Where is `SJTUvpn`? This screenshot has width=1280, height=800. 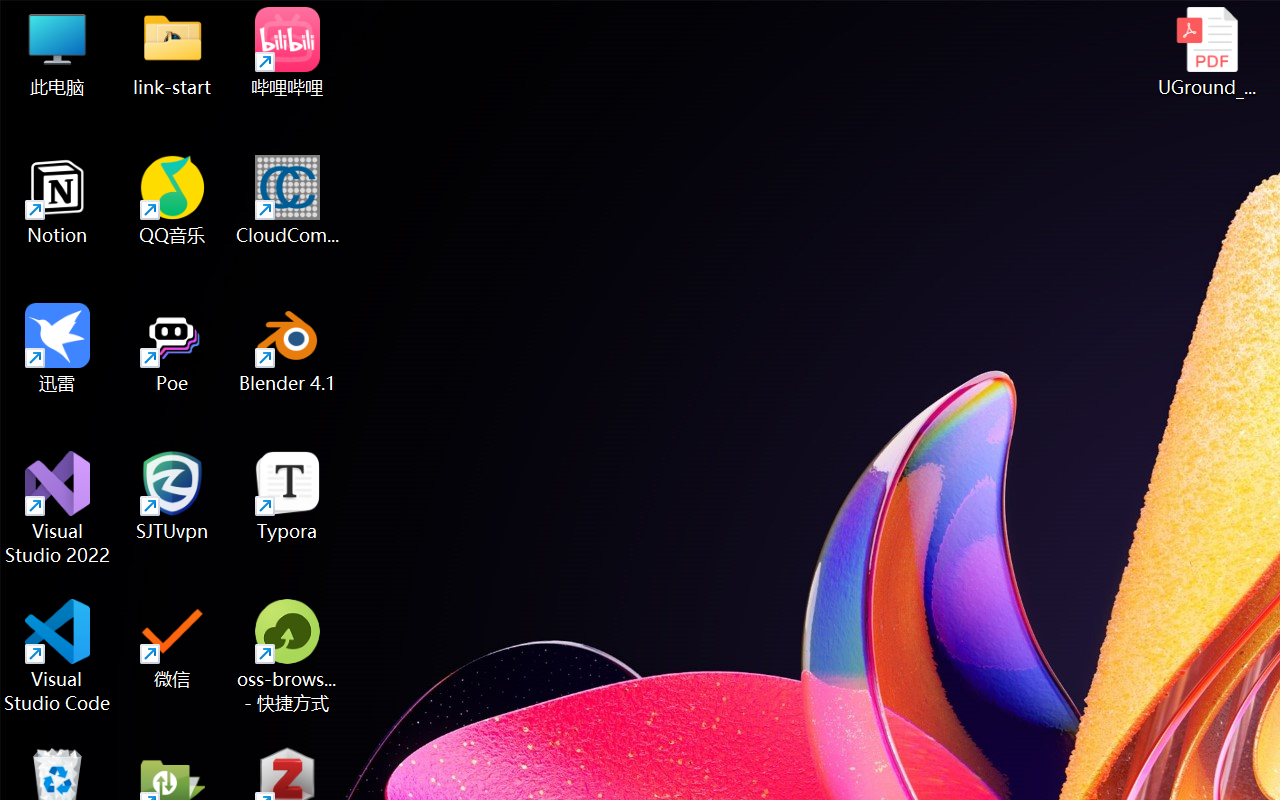 SJTUvpn is located at coordinates (172, 496).